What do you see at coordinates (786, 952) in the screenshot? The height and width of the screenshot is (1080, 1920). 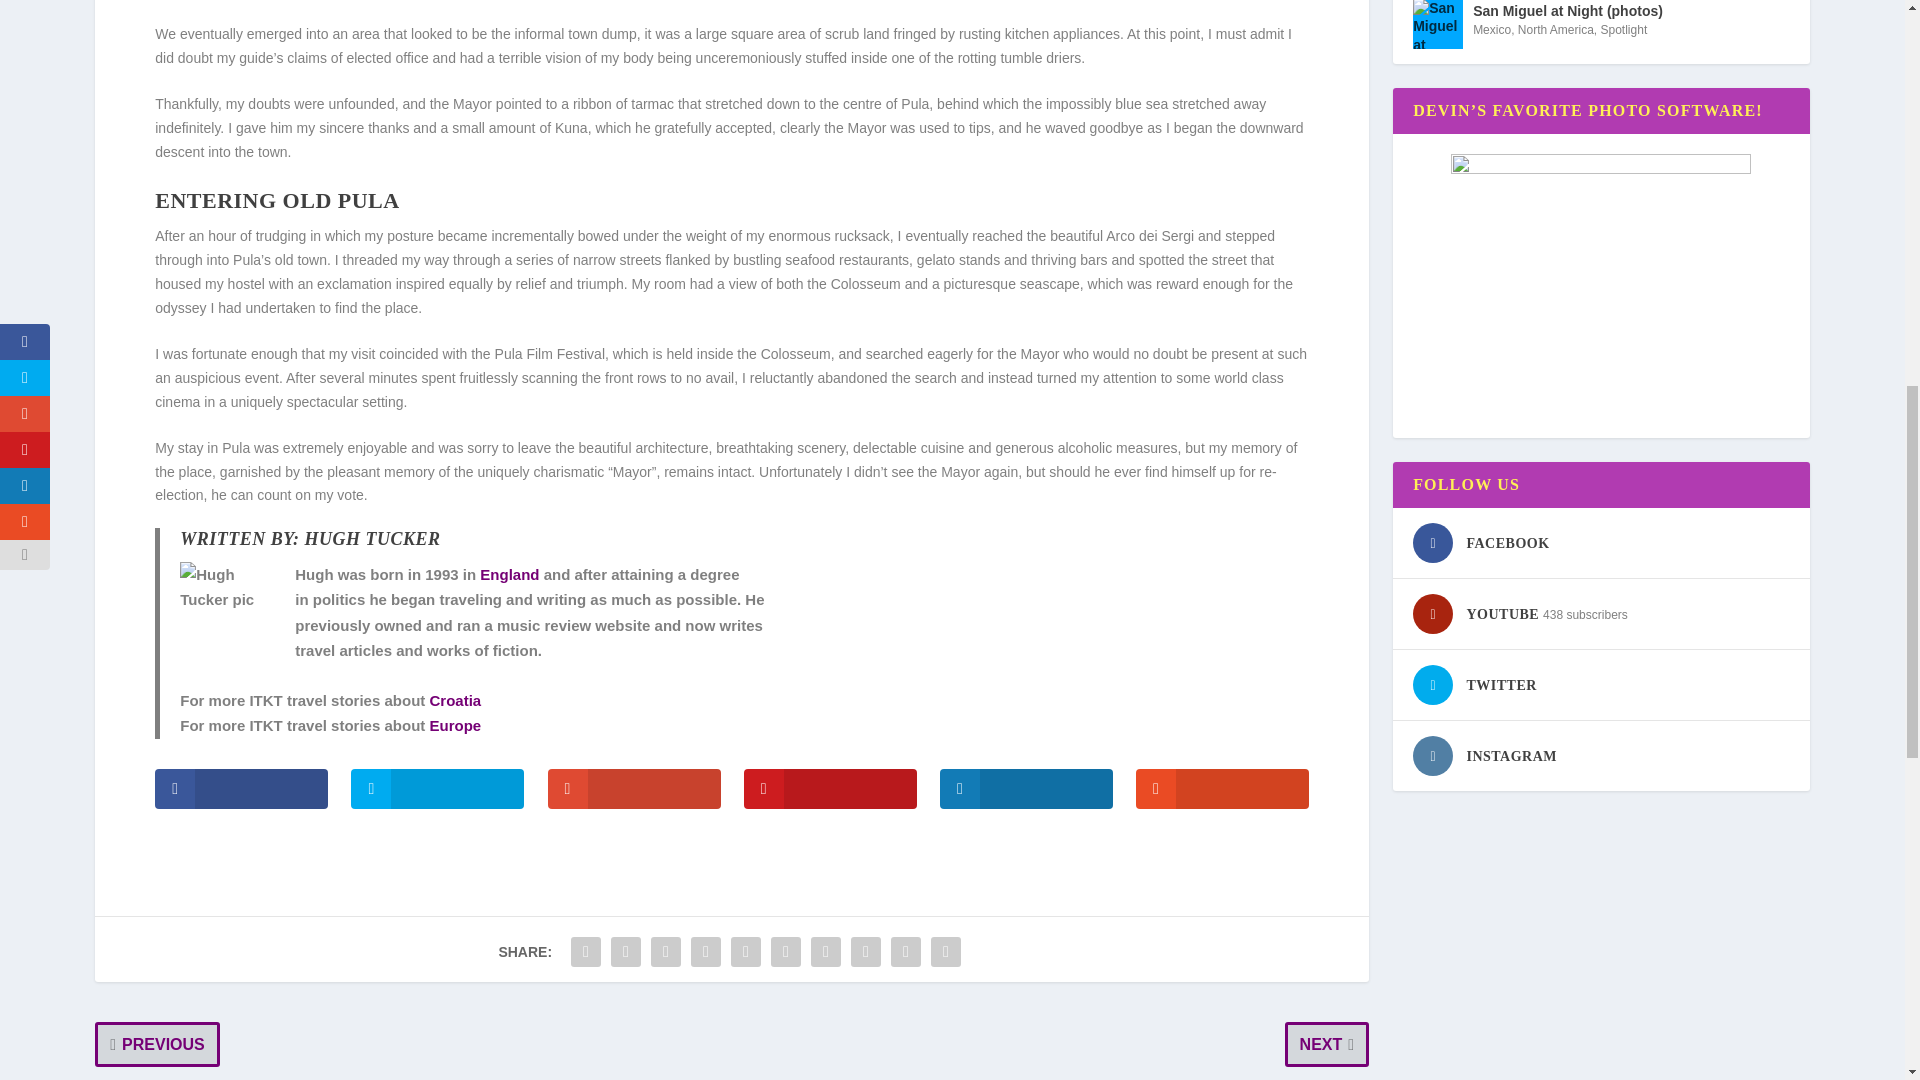 I see `Share "The Mayor of Pula, Croatia" via LinkedIn` at bounding box center [786, 952].